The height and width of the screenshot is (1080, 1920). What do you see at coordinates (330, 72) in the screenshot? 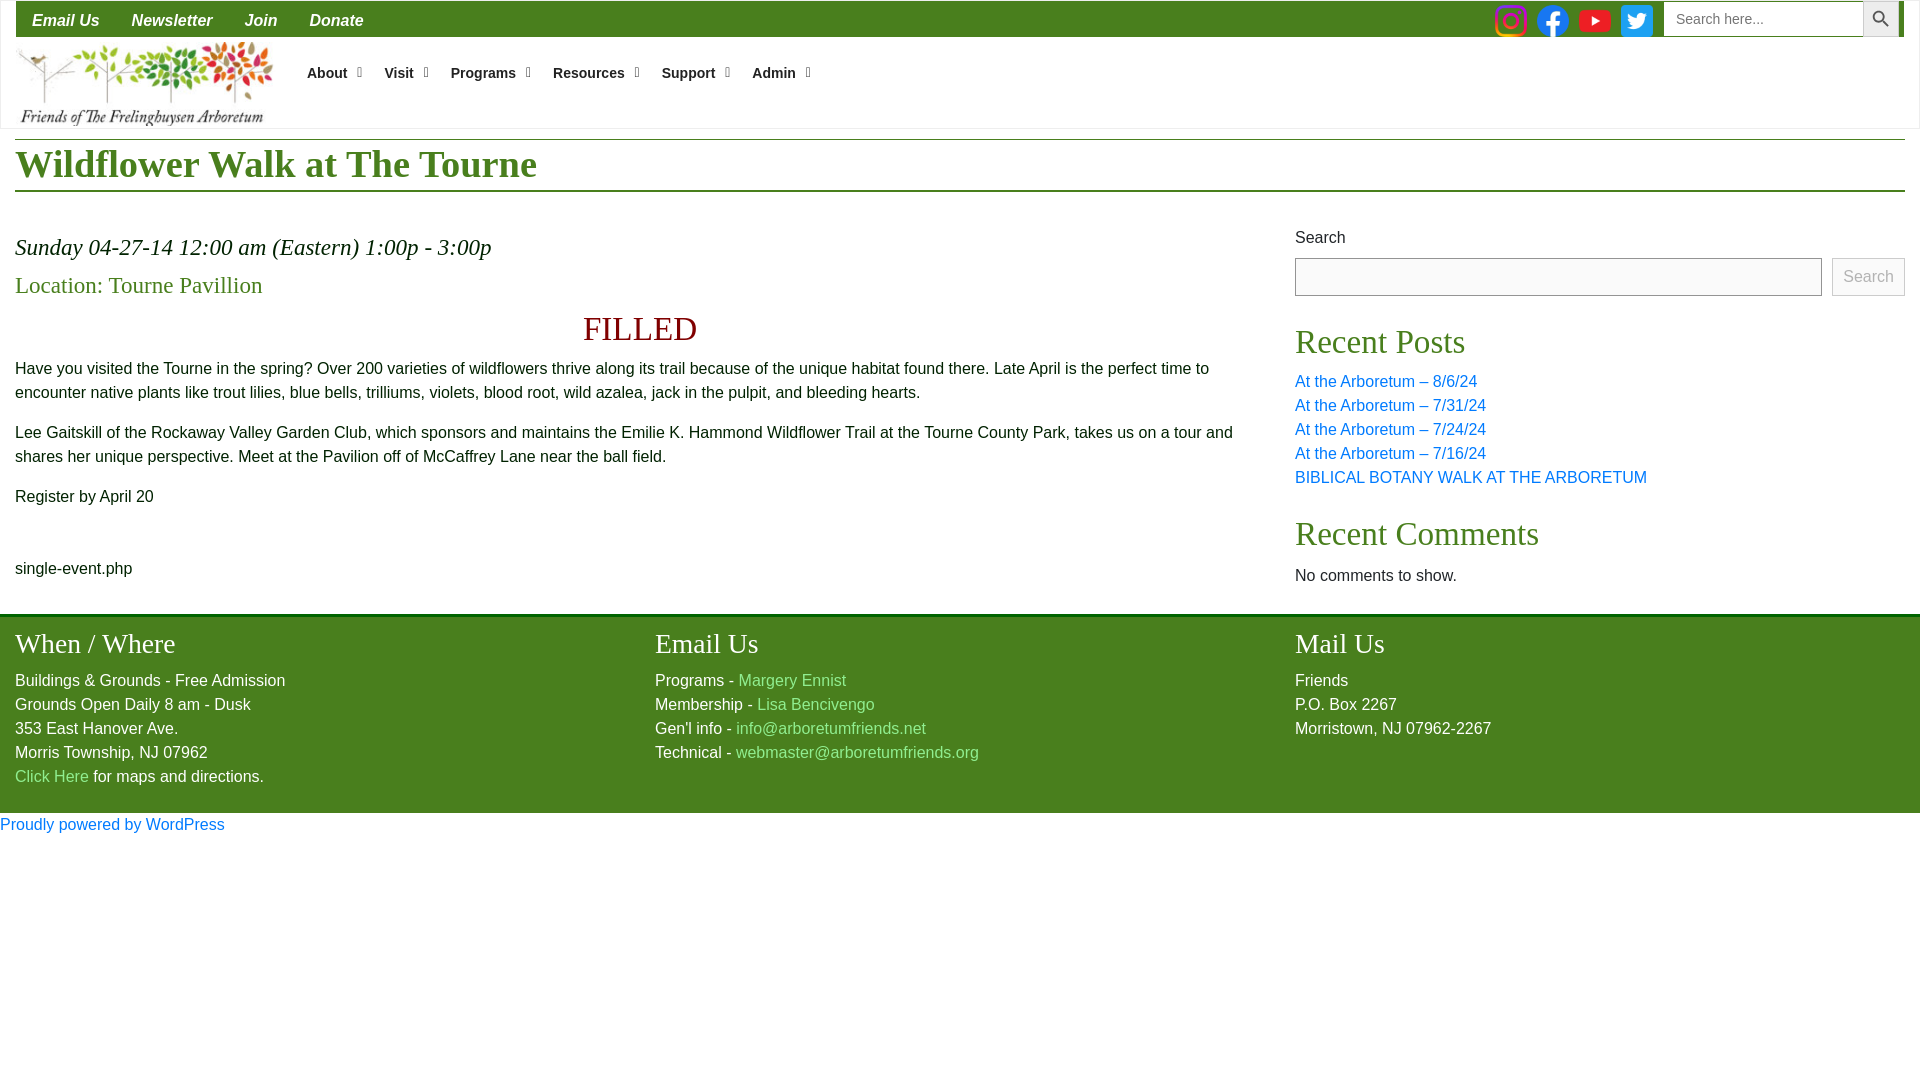
I see `About` at bounding box center [330, 72].